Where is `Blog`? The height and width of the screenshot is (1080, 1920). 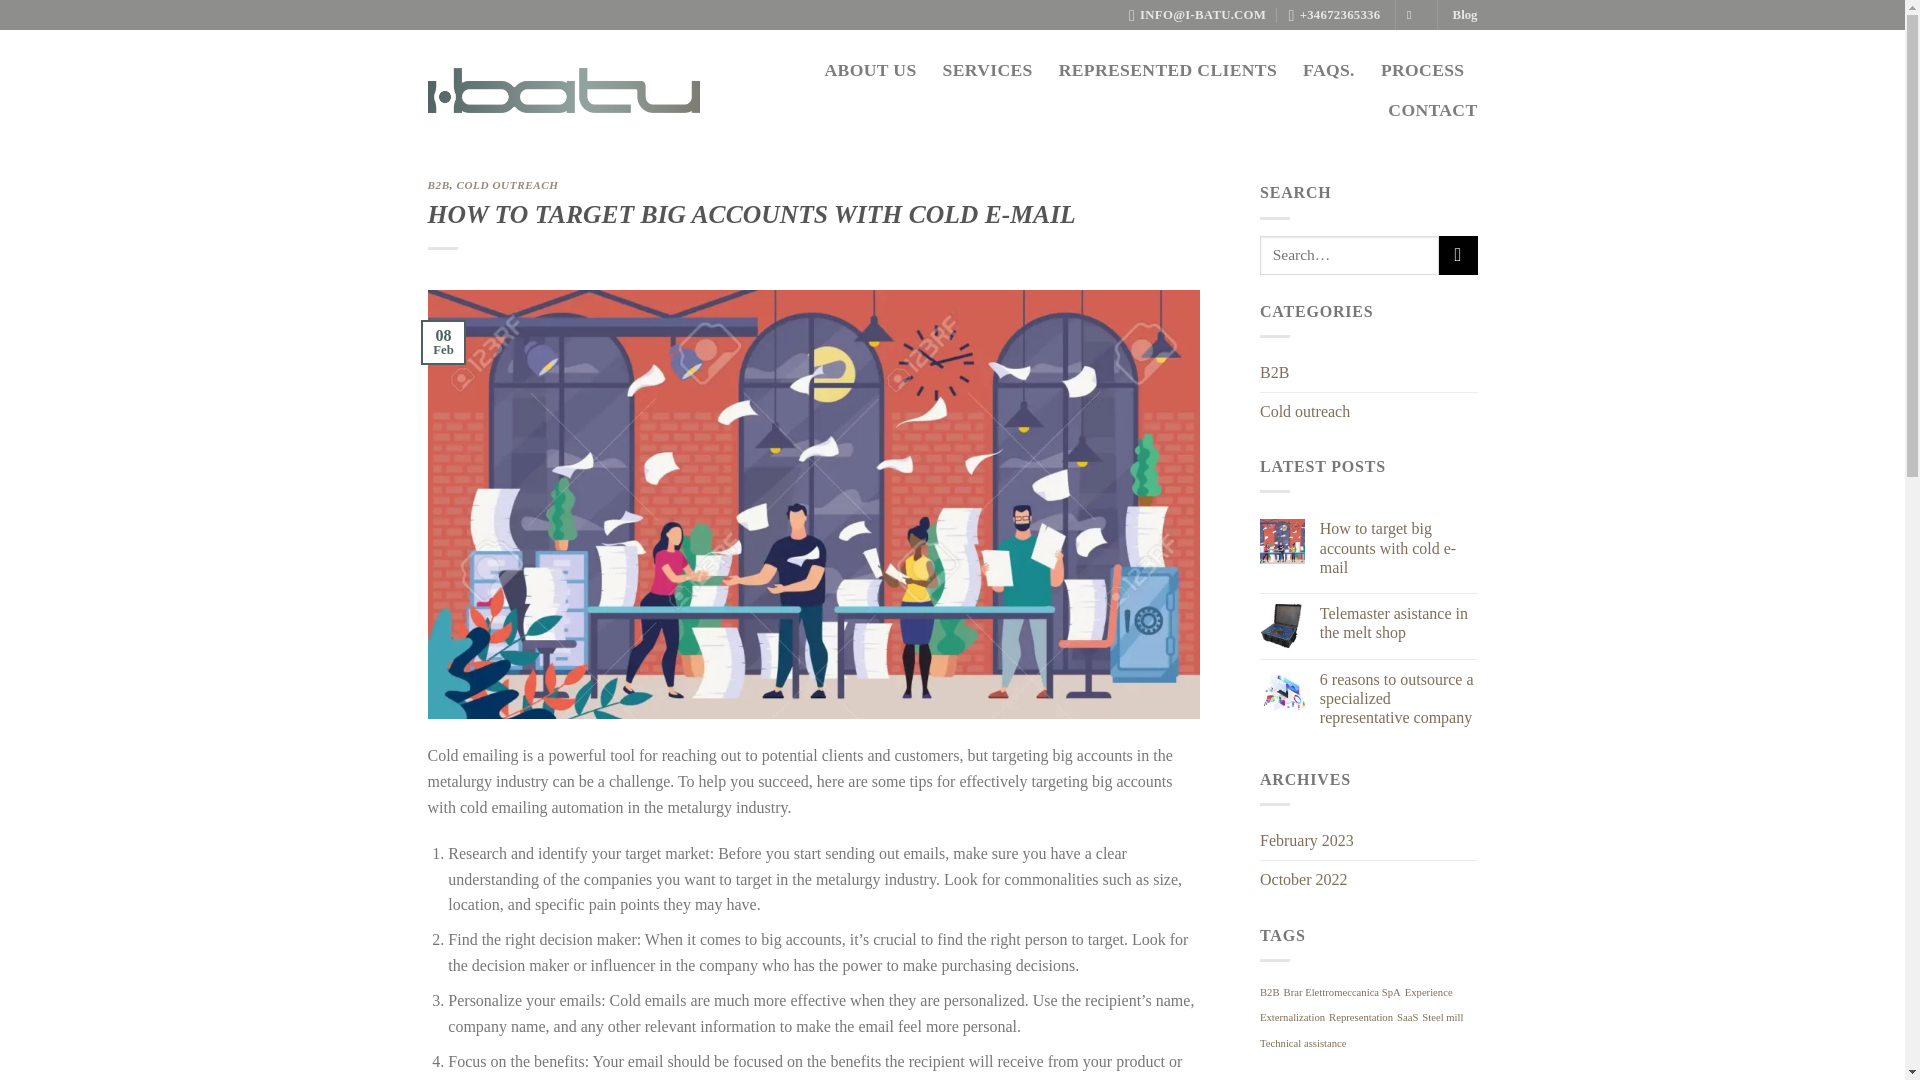
Blog is located at coordinates (1466, 15).